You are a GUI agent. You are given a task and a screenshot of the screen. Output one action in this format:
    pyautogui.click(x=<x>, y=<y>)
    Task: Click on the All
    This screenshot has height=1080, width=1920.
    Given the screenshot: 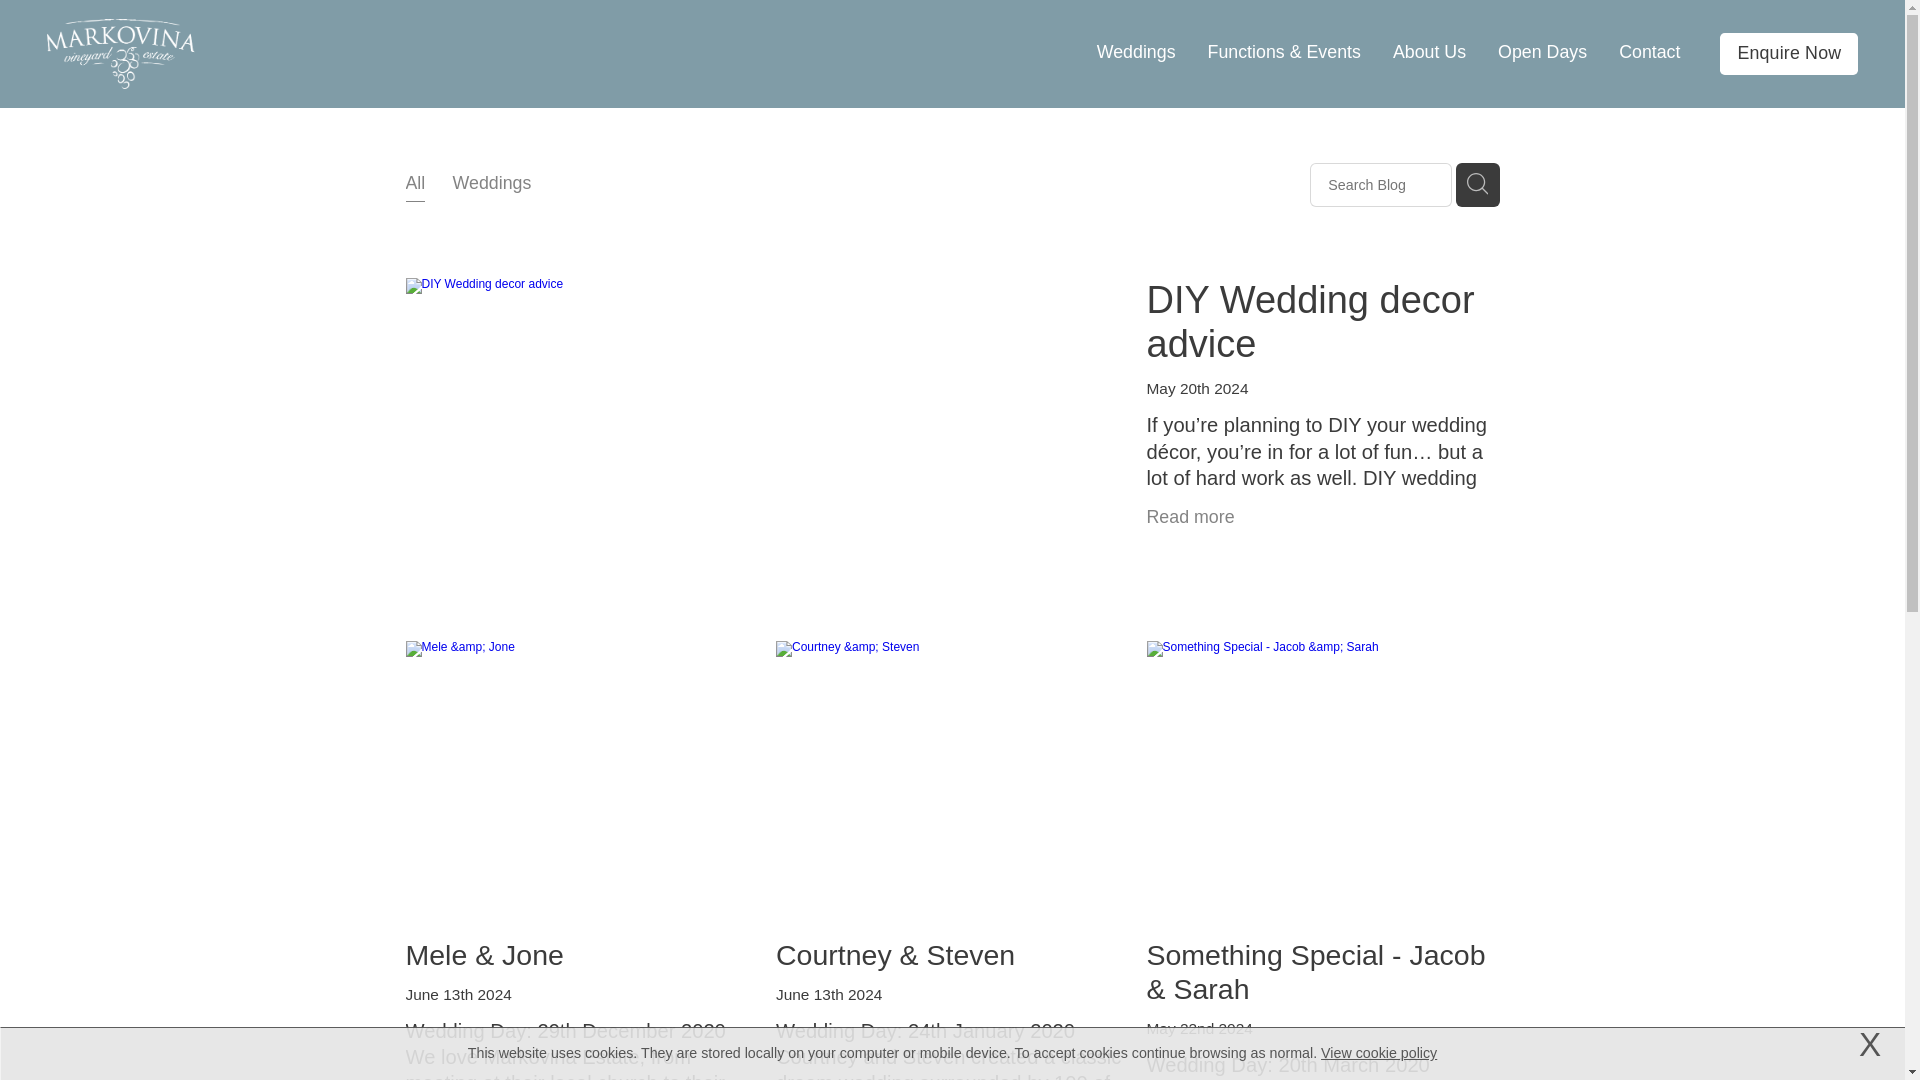 What is the action you would take?
    pyautogui.click(x=416, y=182)
    